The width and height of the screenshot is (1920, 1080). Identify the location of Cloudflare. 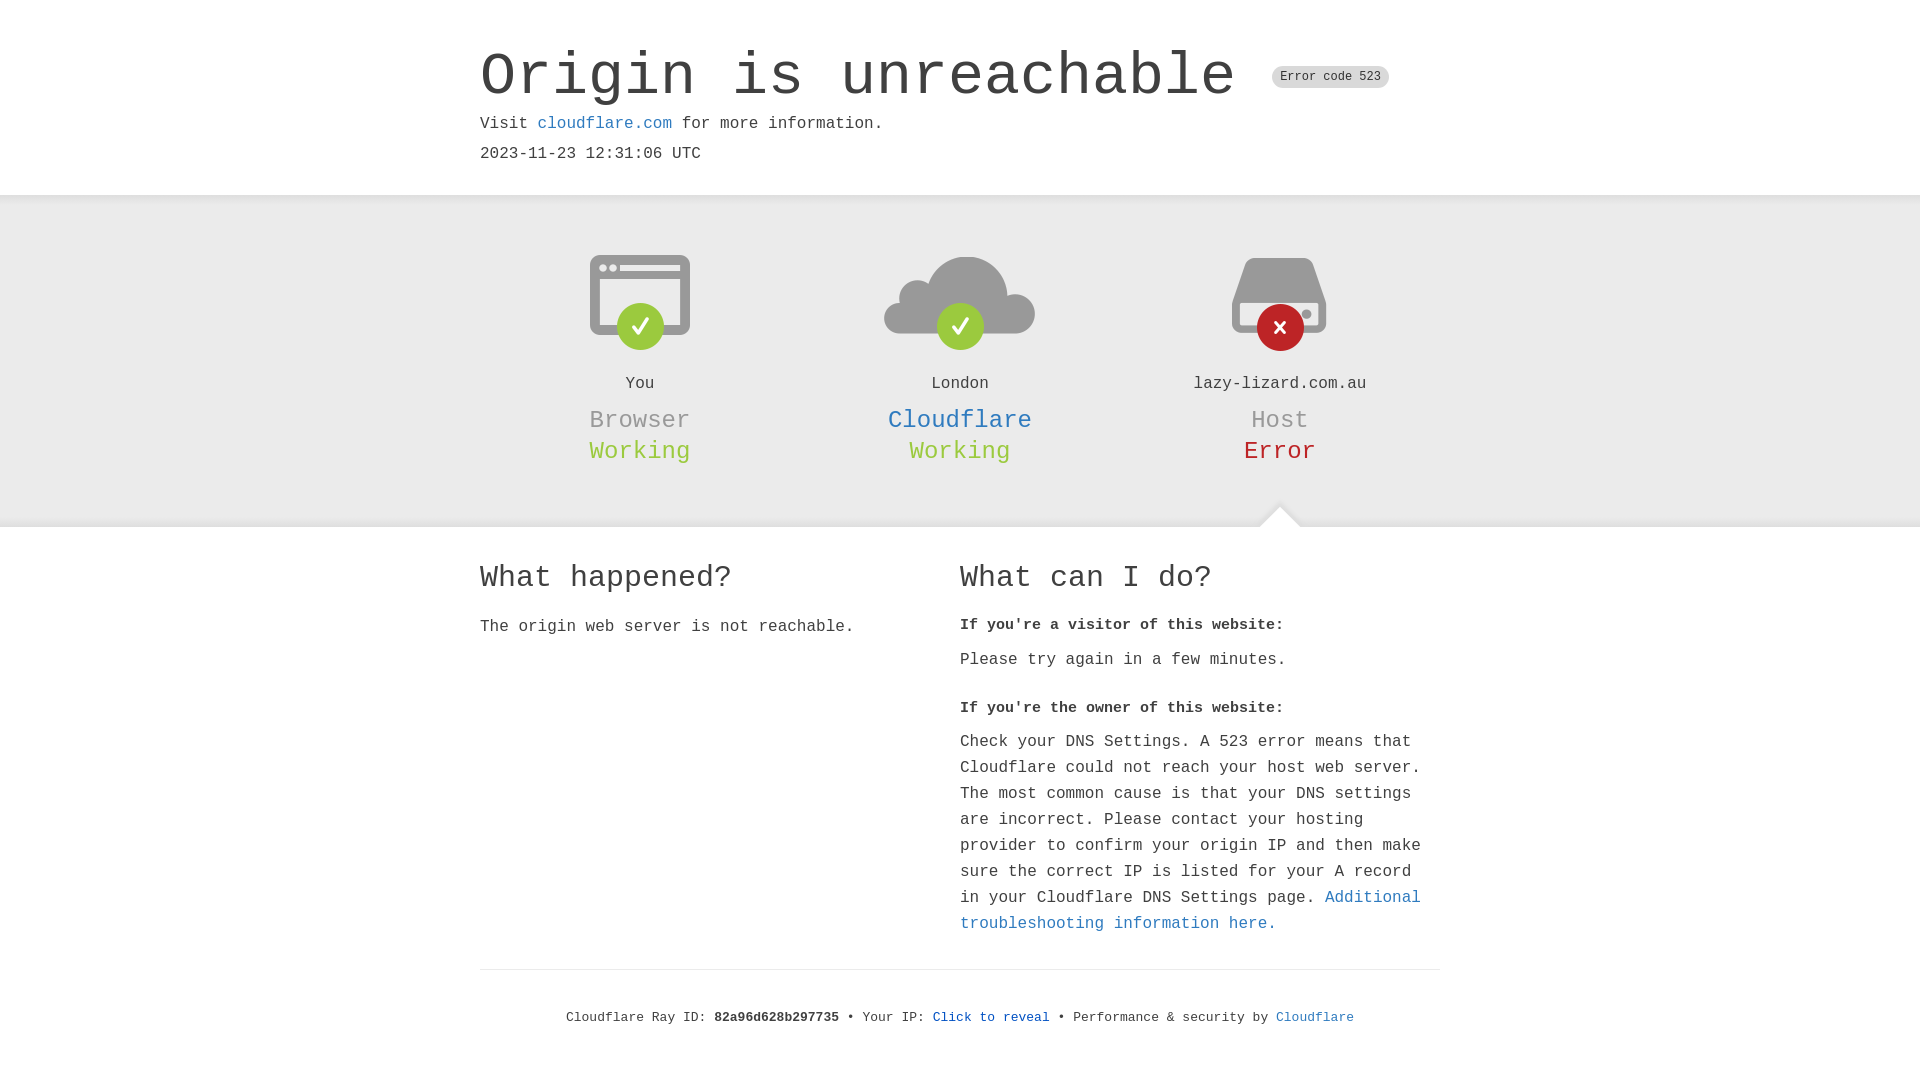
(960, 420).